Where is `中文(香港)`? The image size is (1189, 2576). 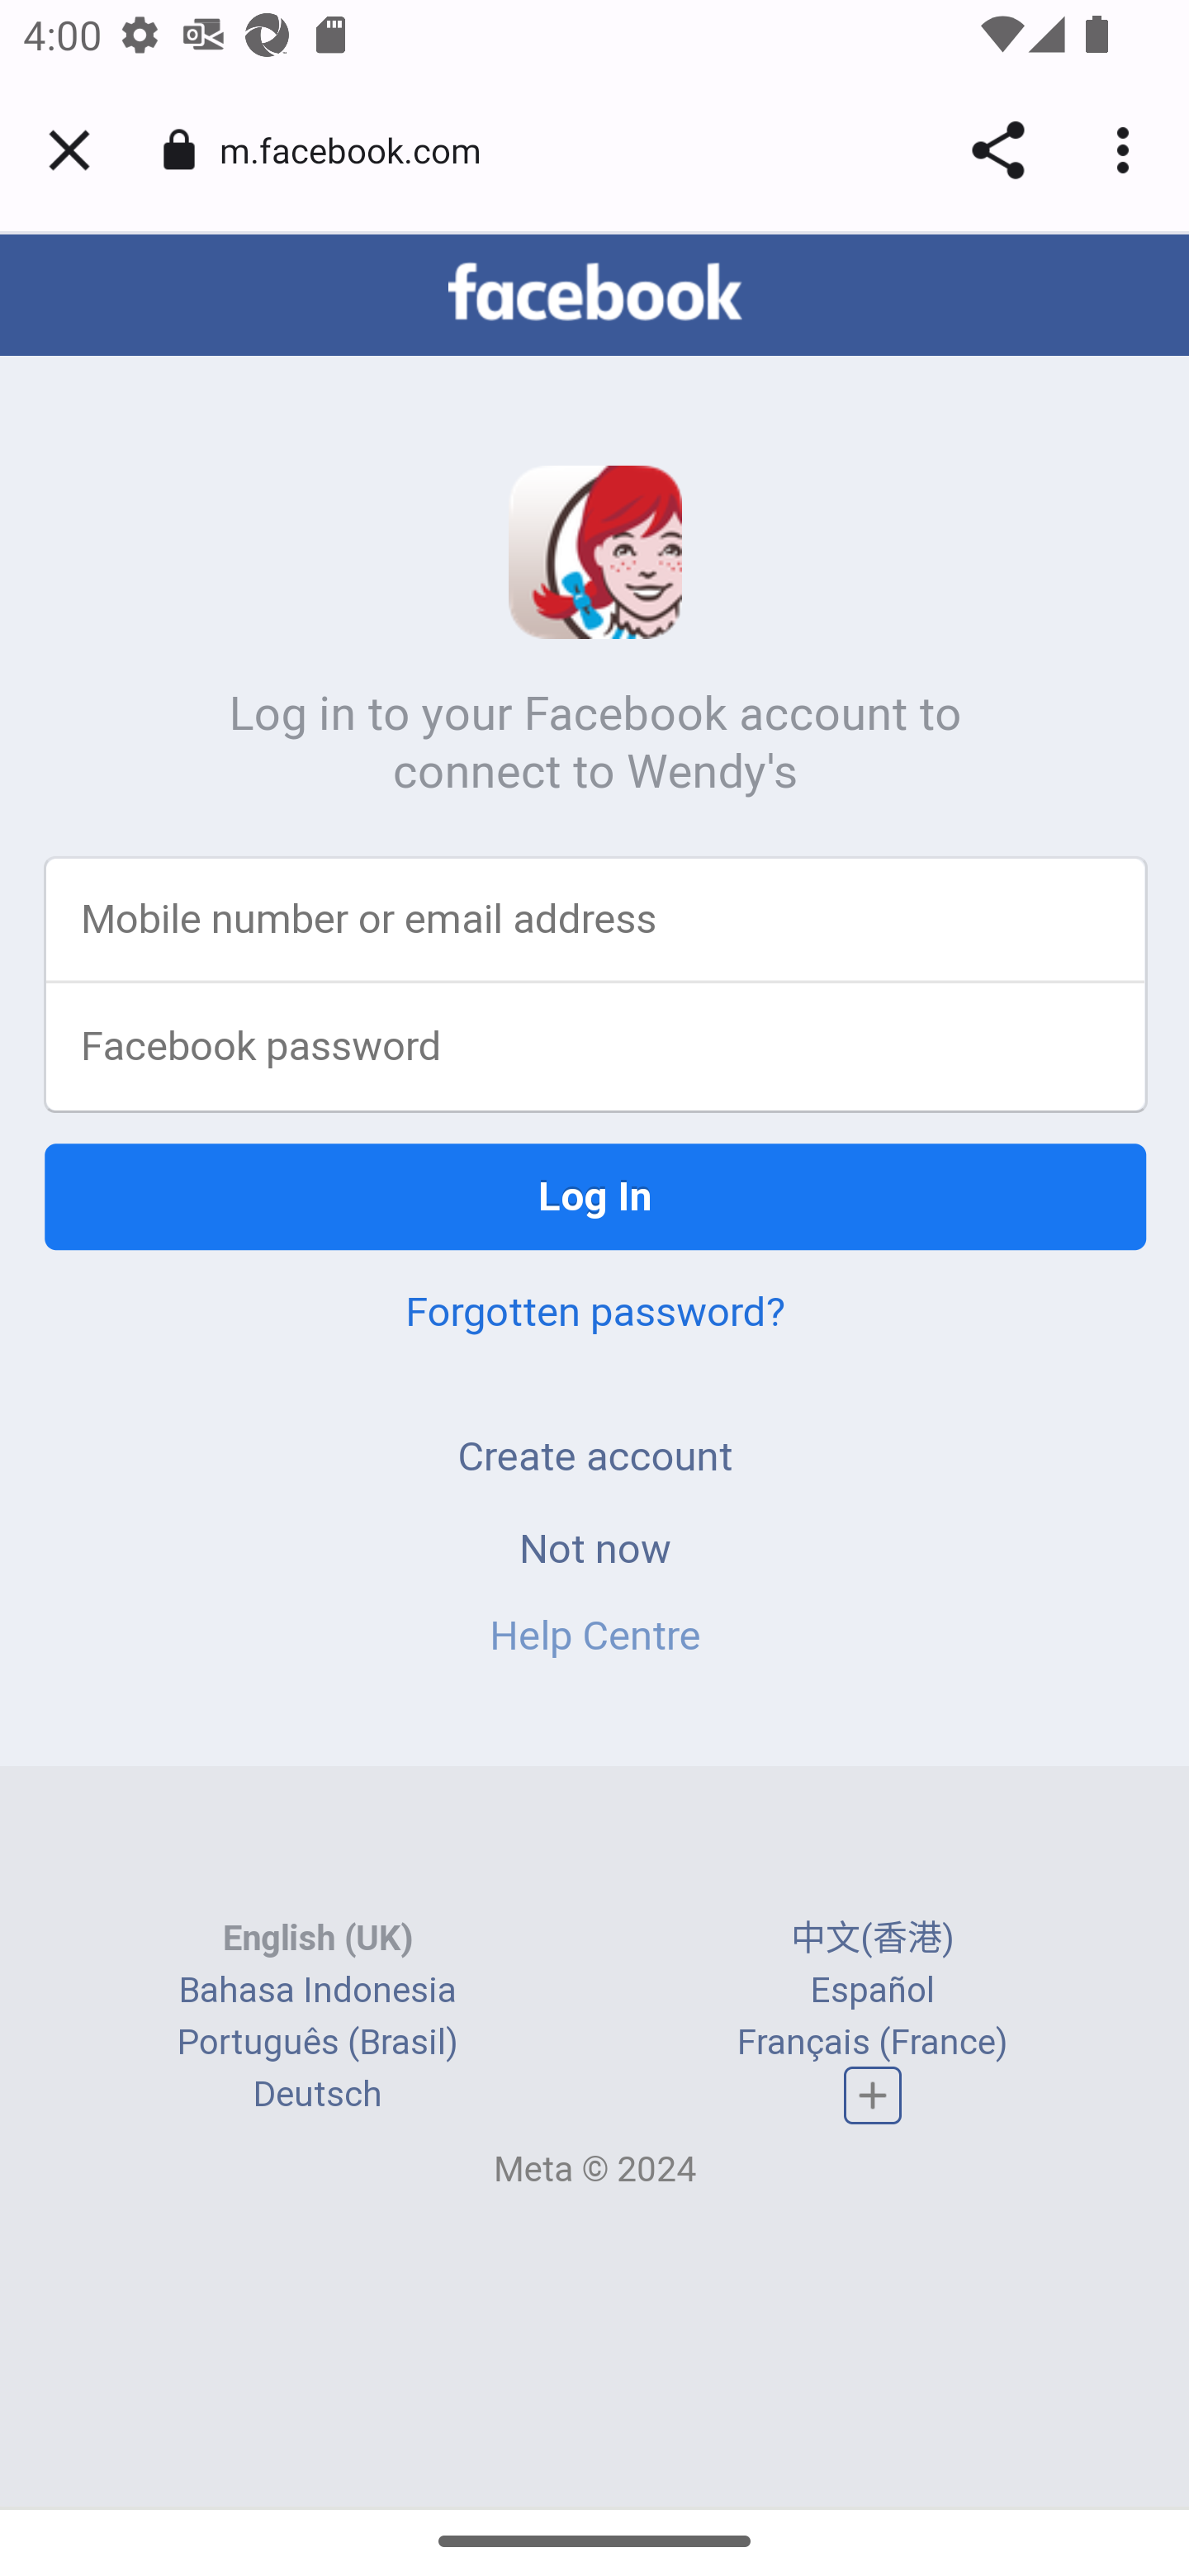
中文(香港) is located at coordinates (872, 1940).